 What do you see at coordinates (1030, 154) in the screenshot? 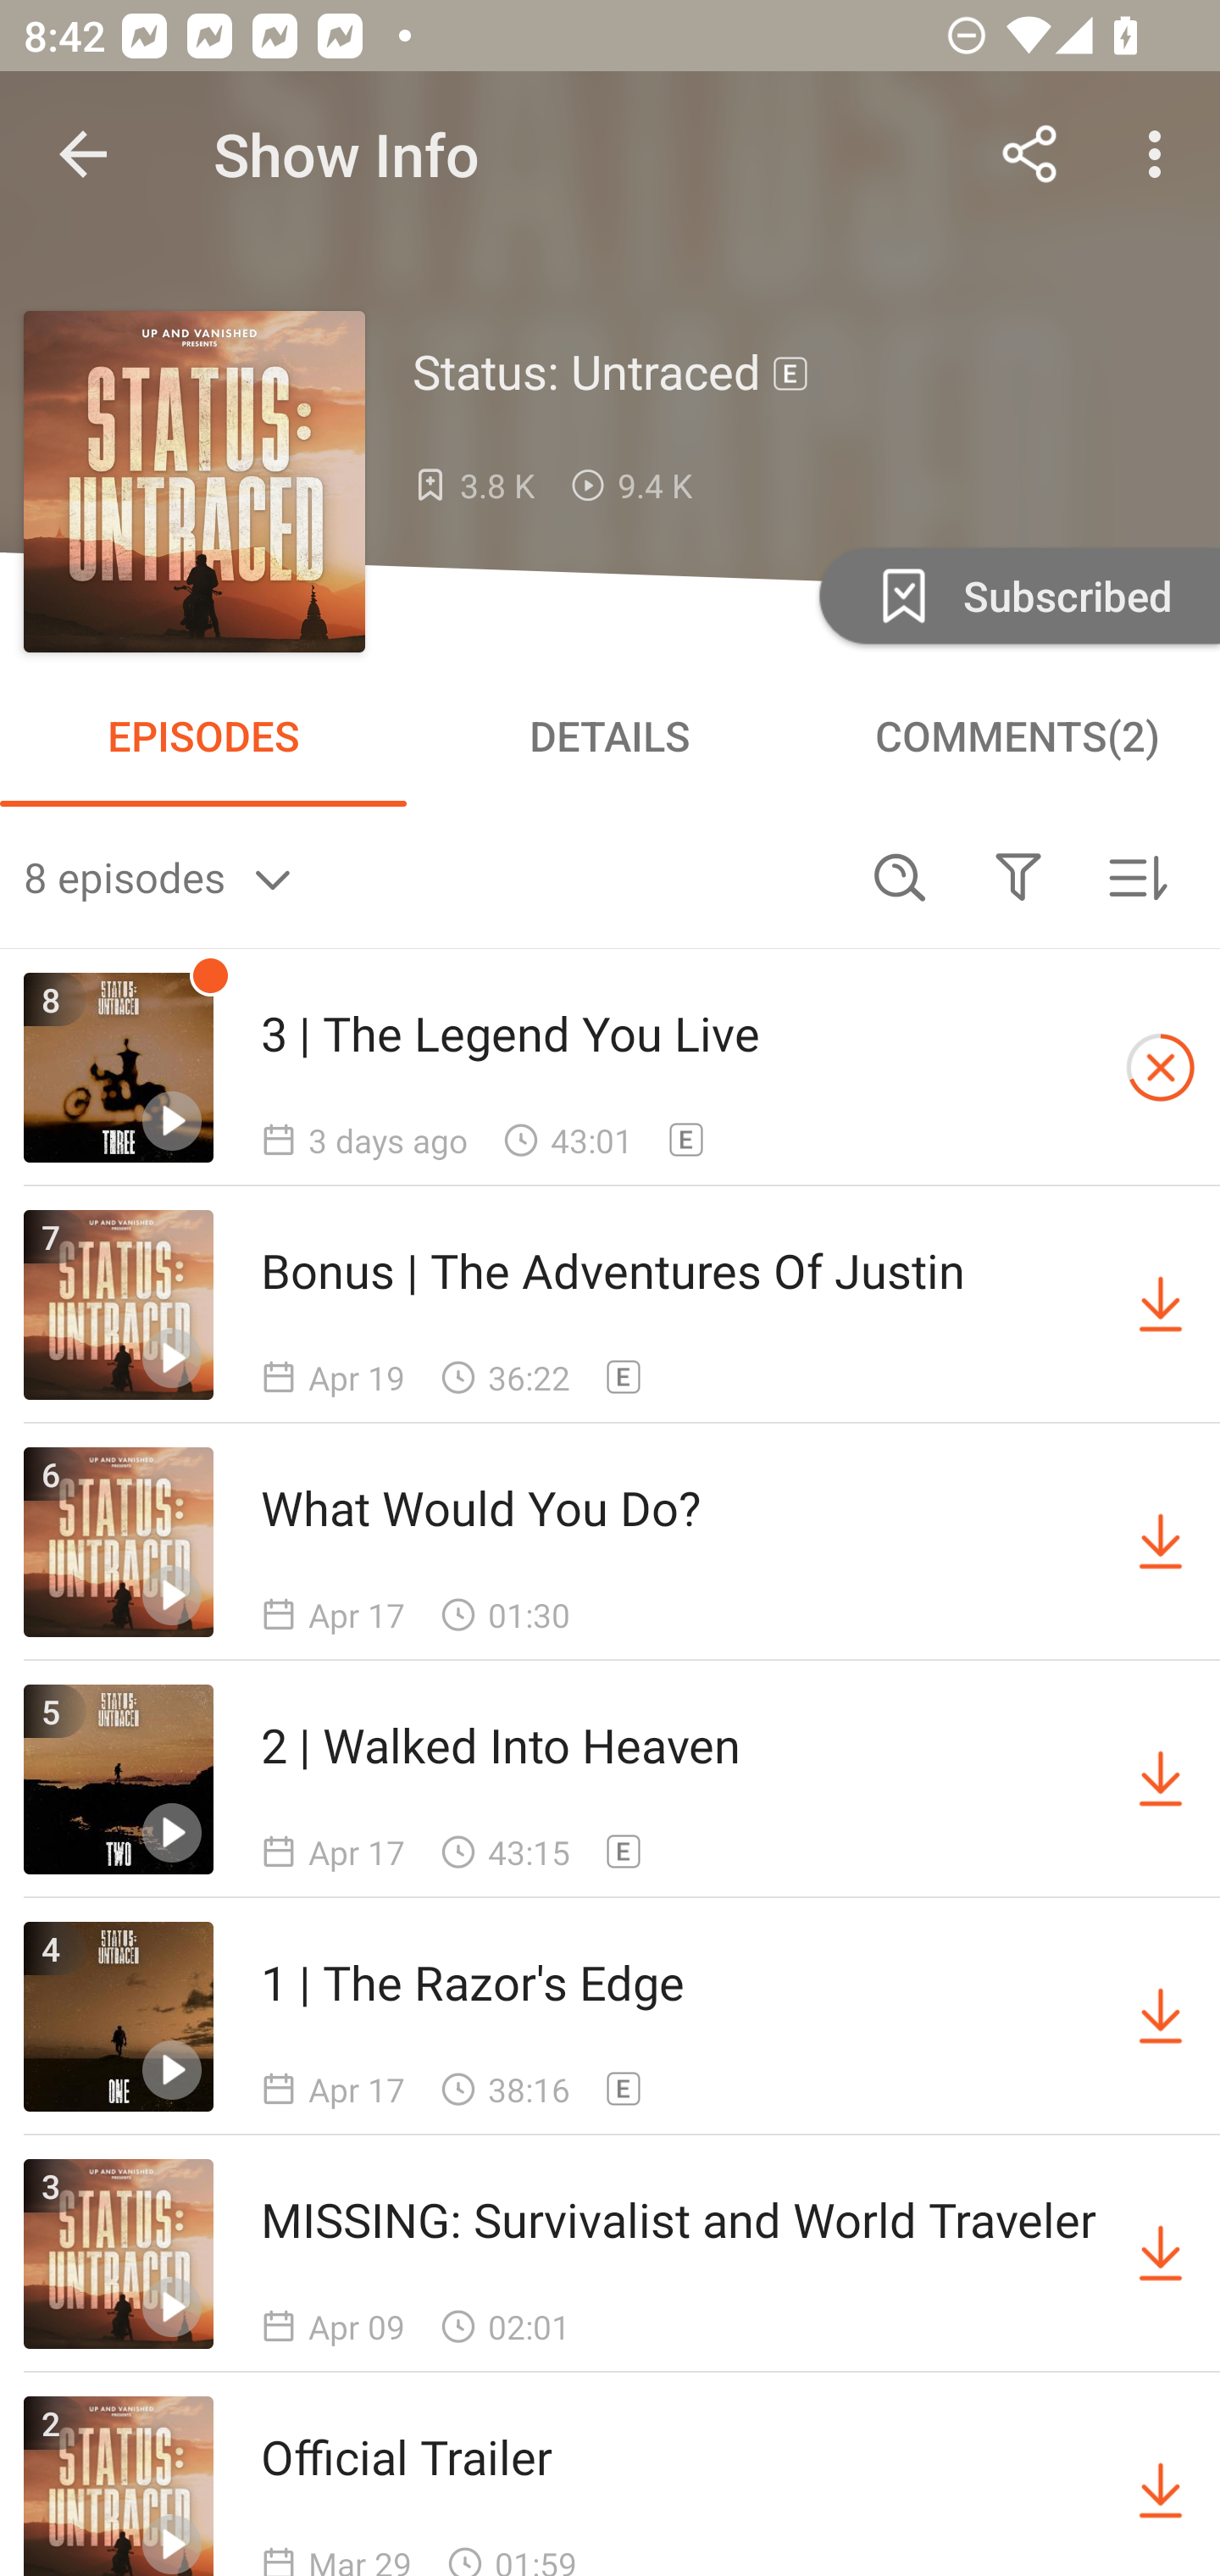
I see `Share` at bounding box center [1030, 154].